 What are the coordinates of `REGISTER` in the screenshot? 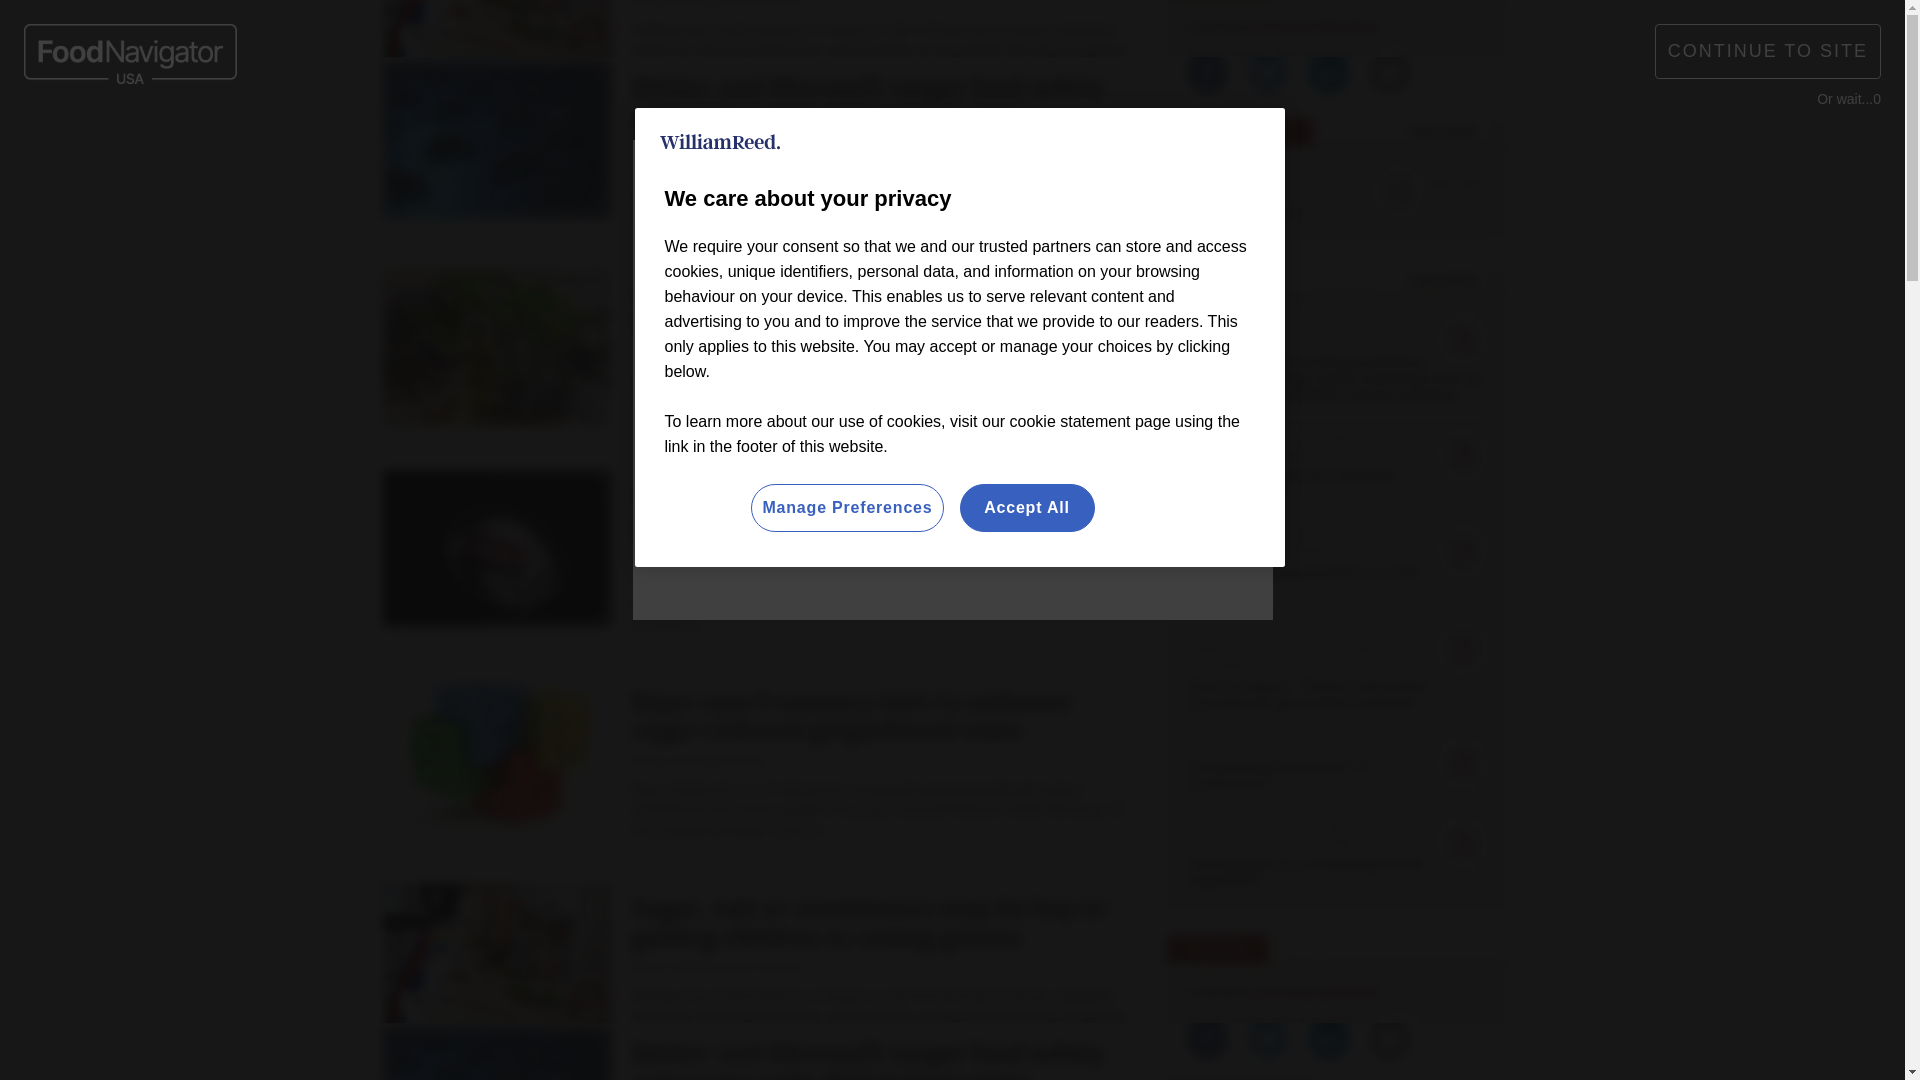 It's located at (1464, 26).